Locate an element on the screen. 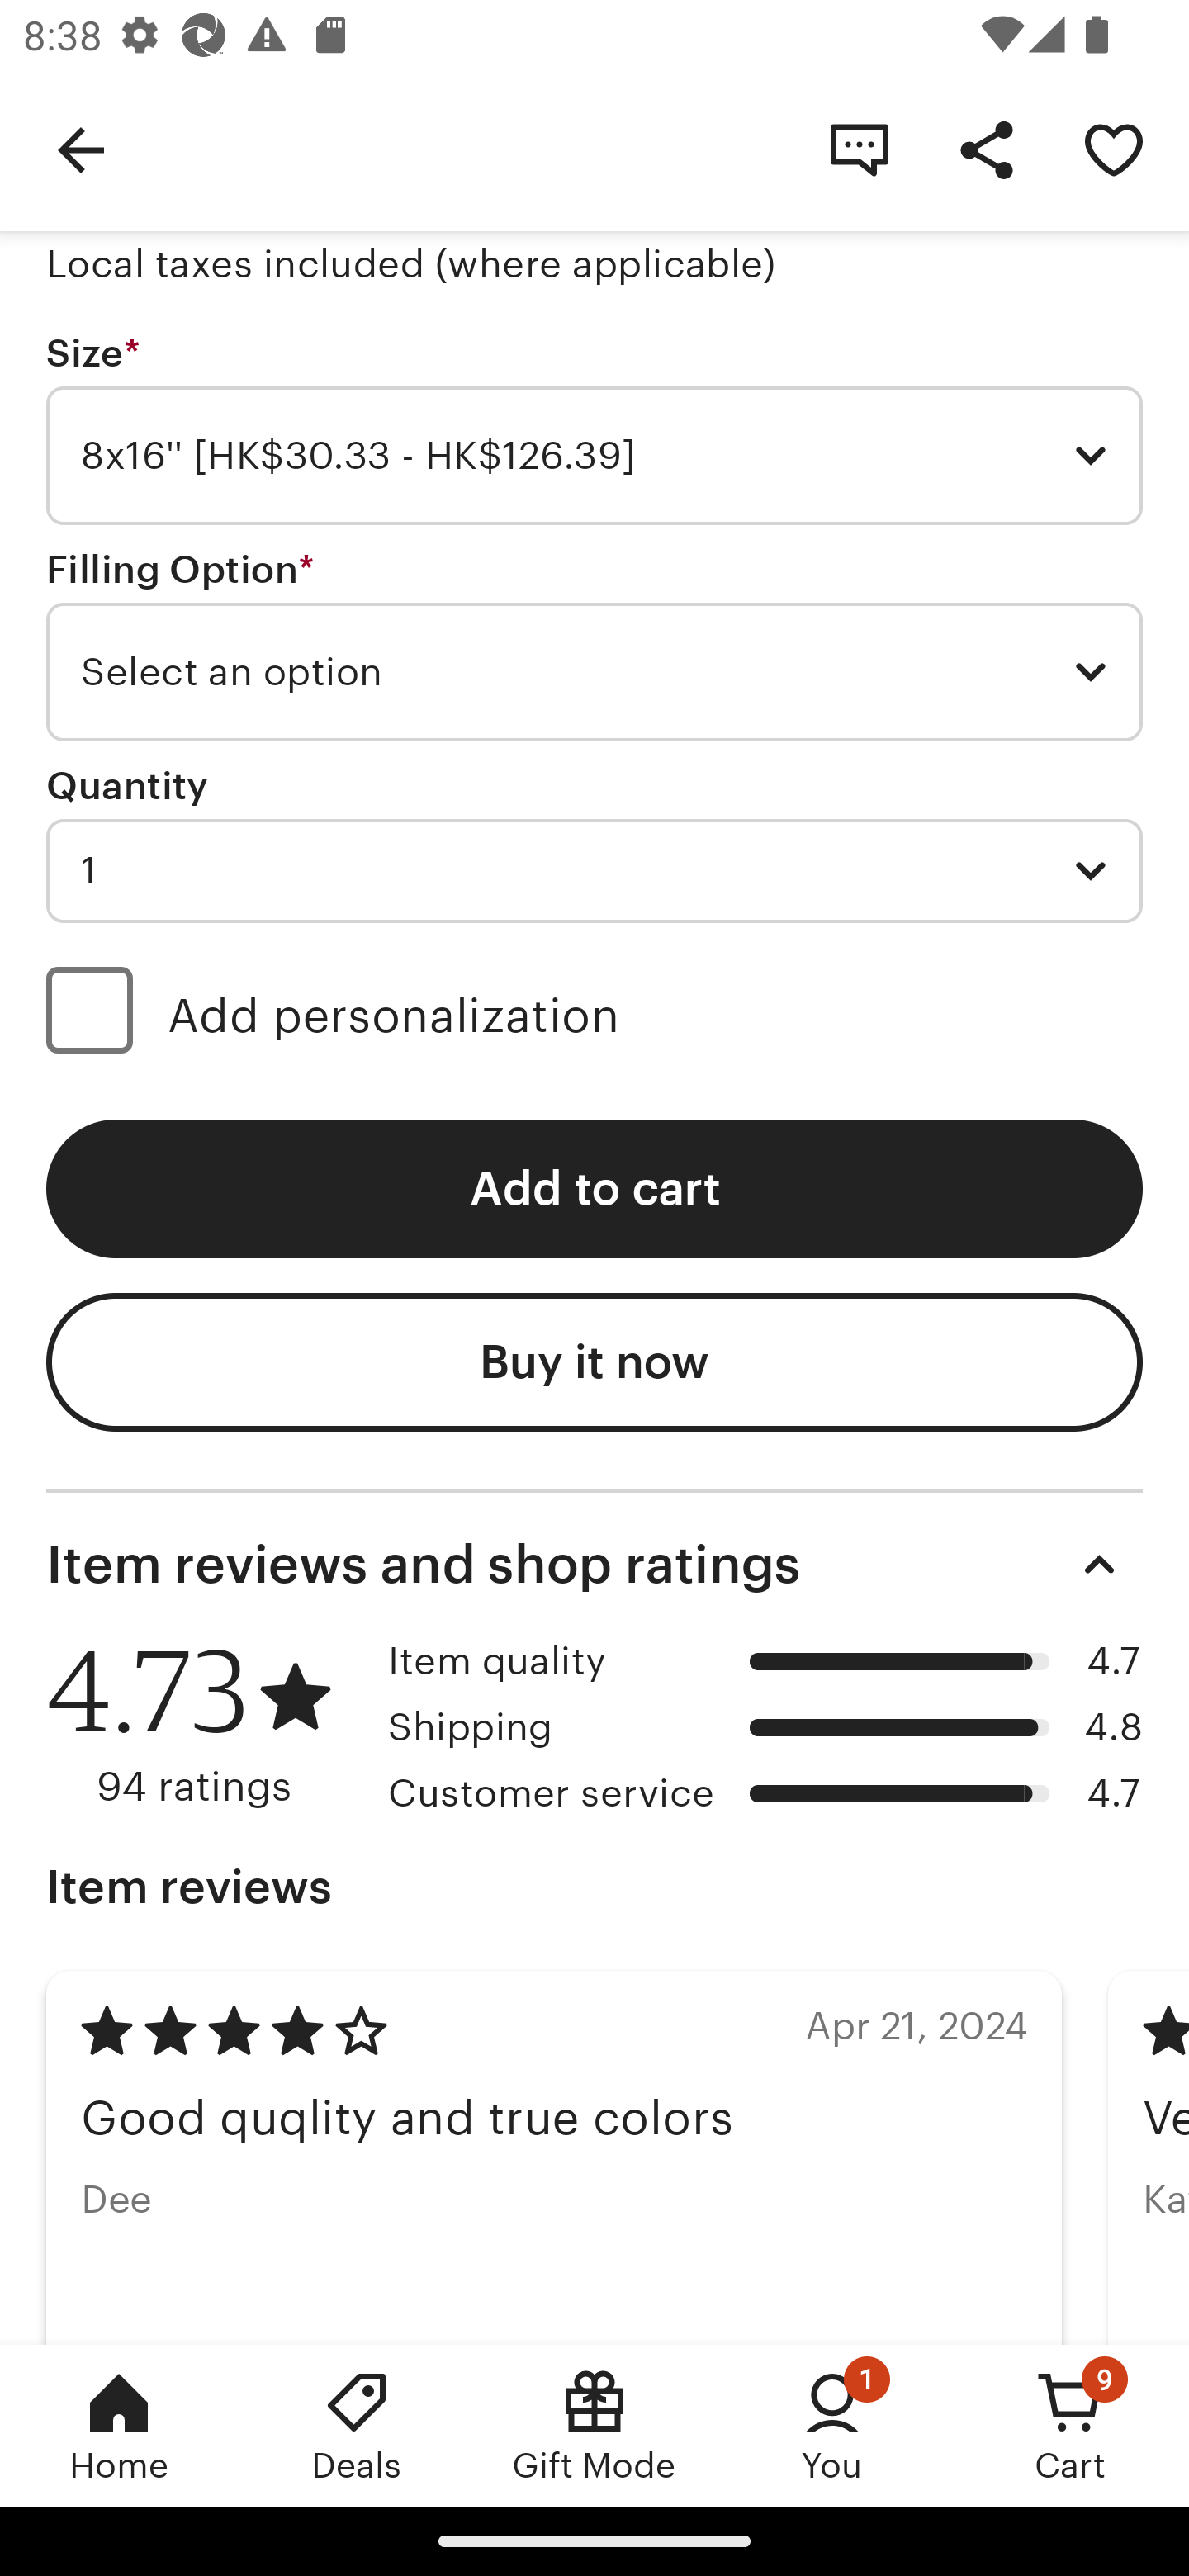  8x16'' [HK$30.33 - HK$126.39] is located at coordinates (594, 456).